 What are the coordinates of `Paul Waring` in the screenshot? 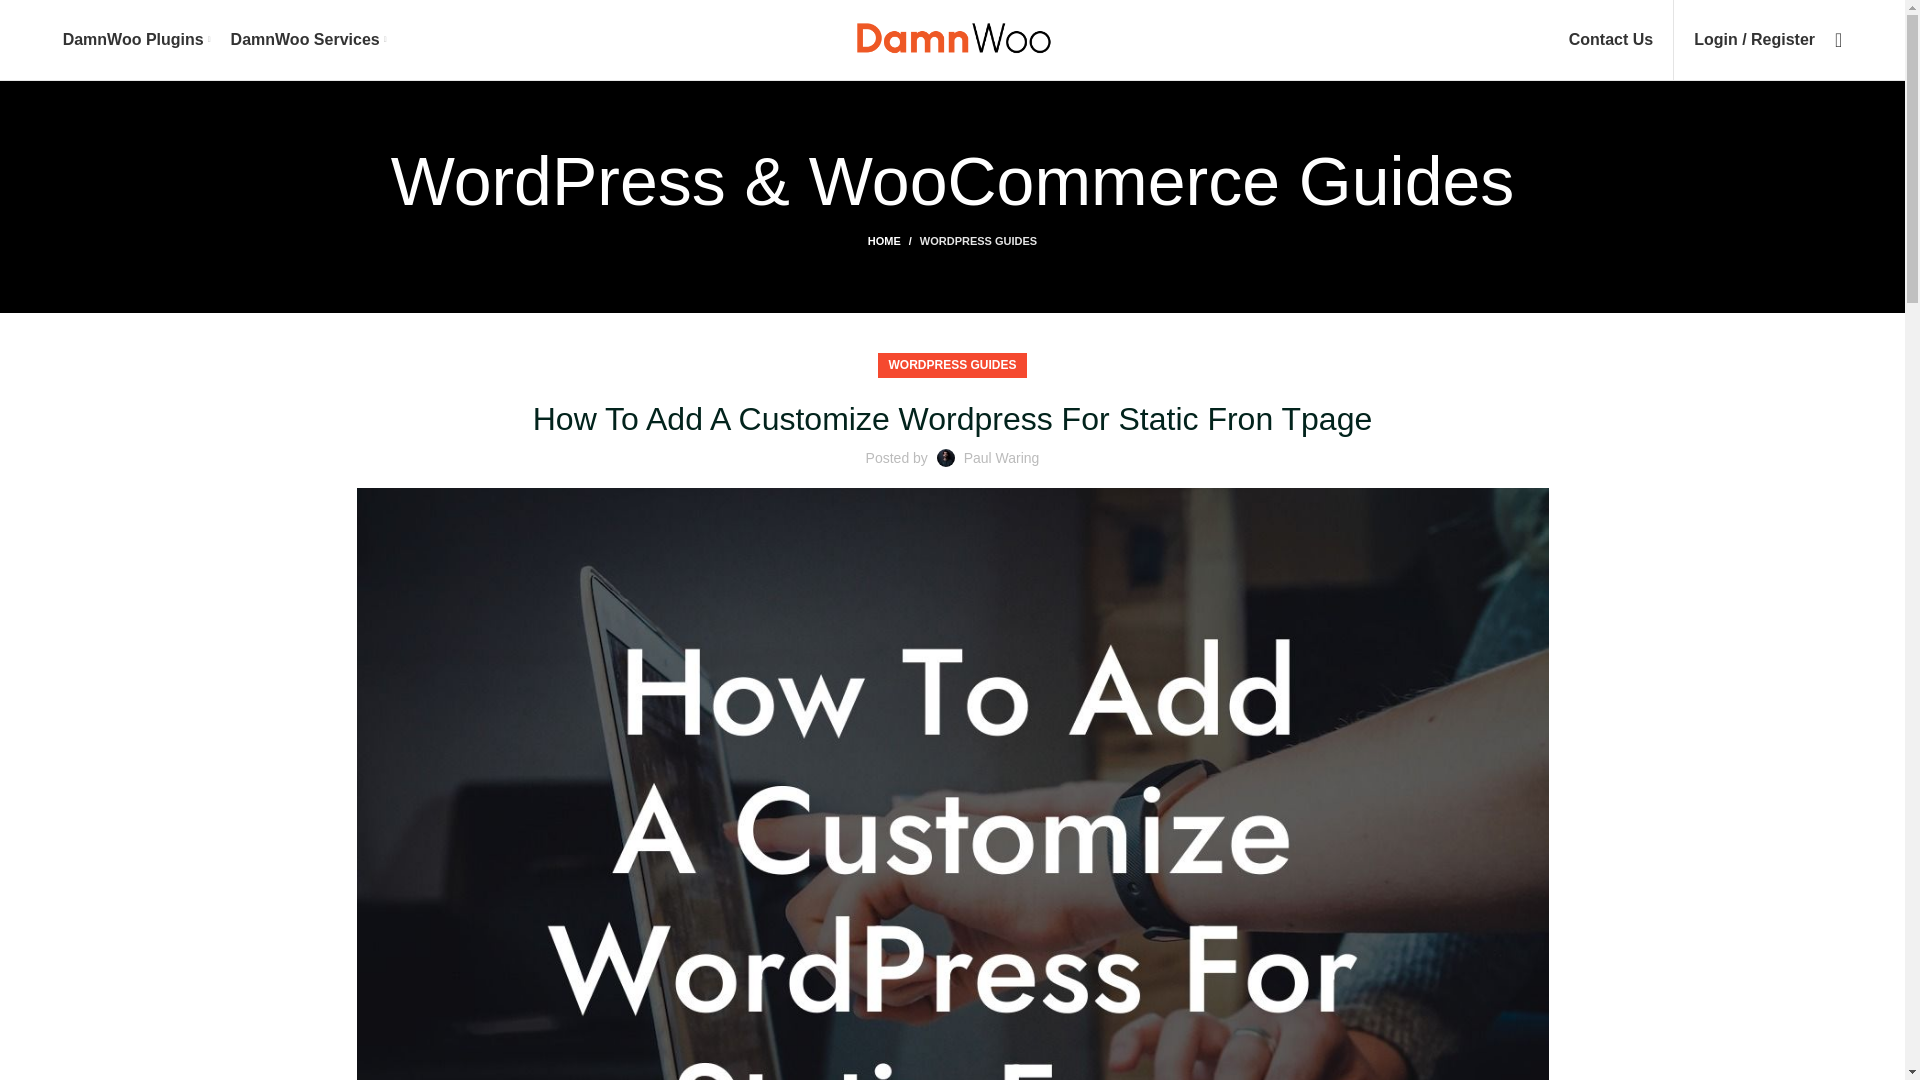 It's located at (1002, 458).